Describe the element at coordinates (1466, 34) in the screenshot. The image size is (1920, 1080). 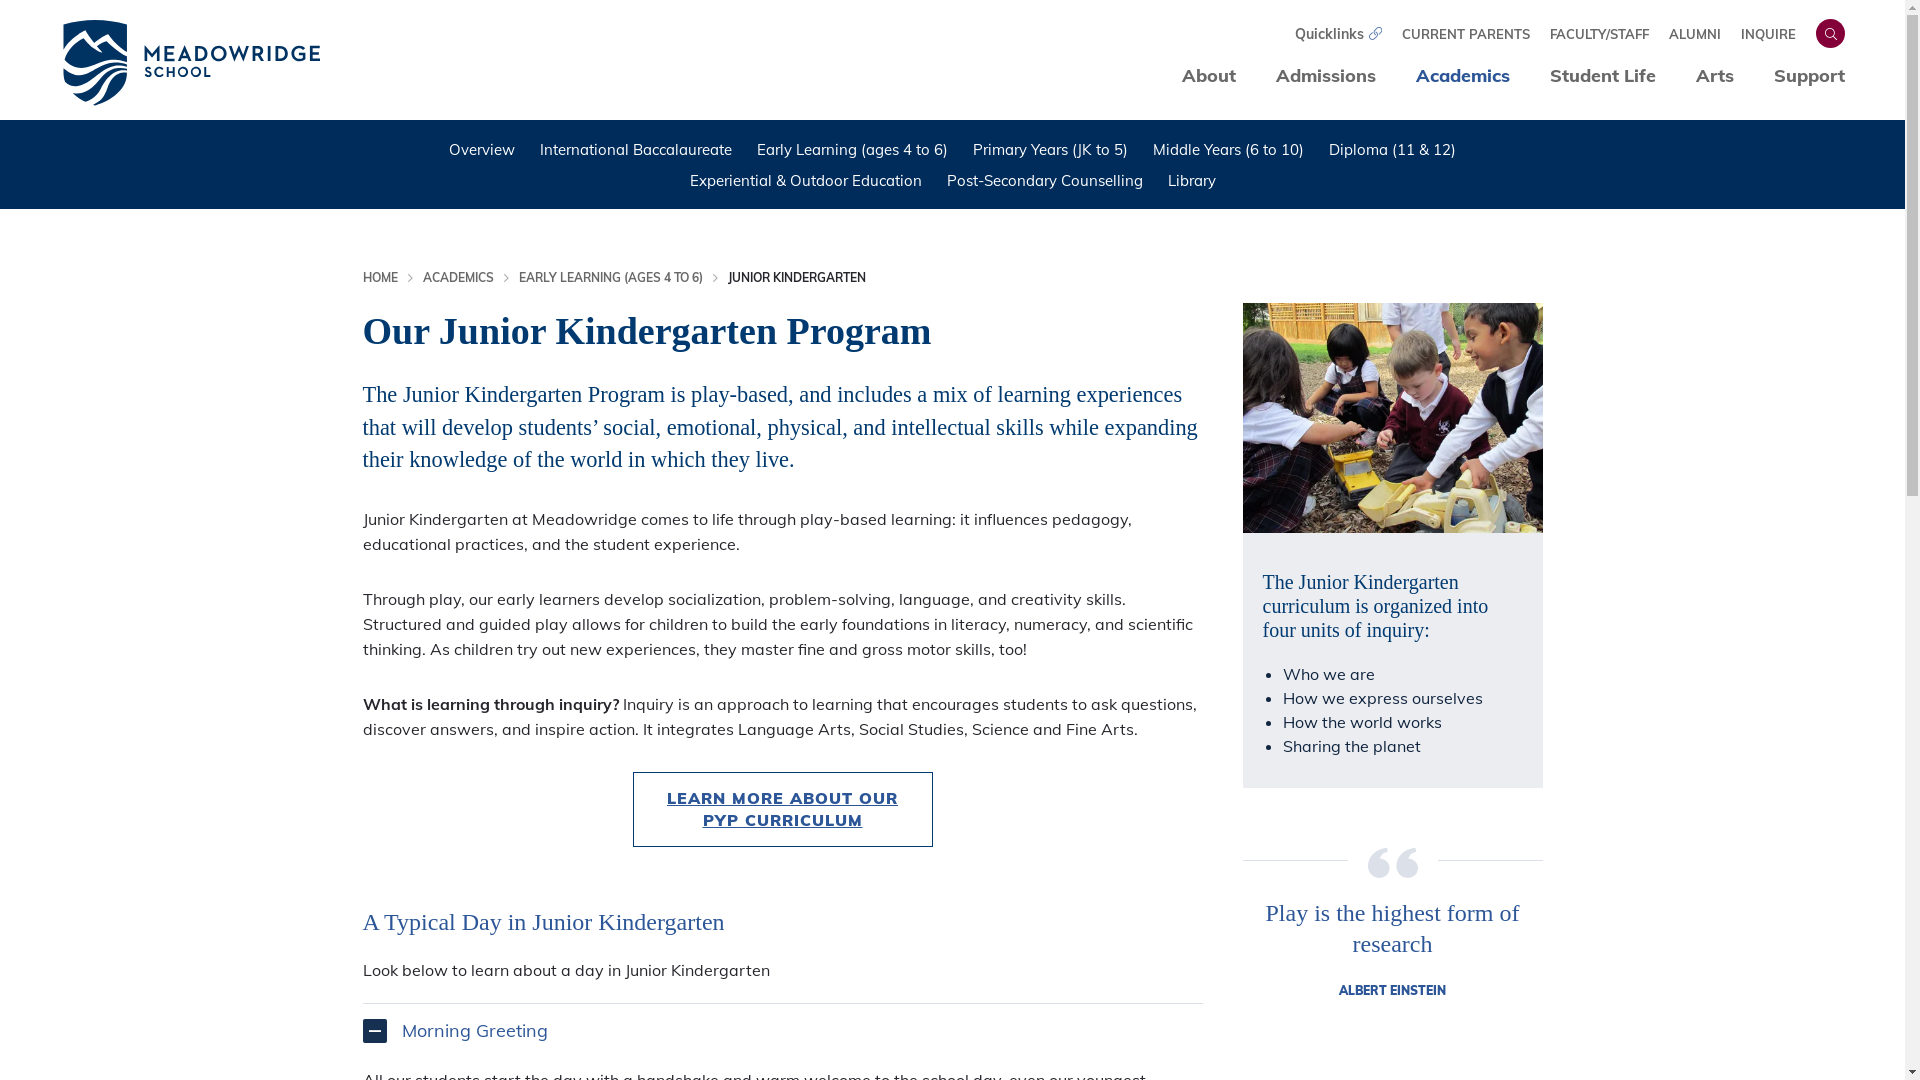
I see `CURRENT PARENTS` at that location.